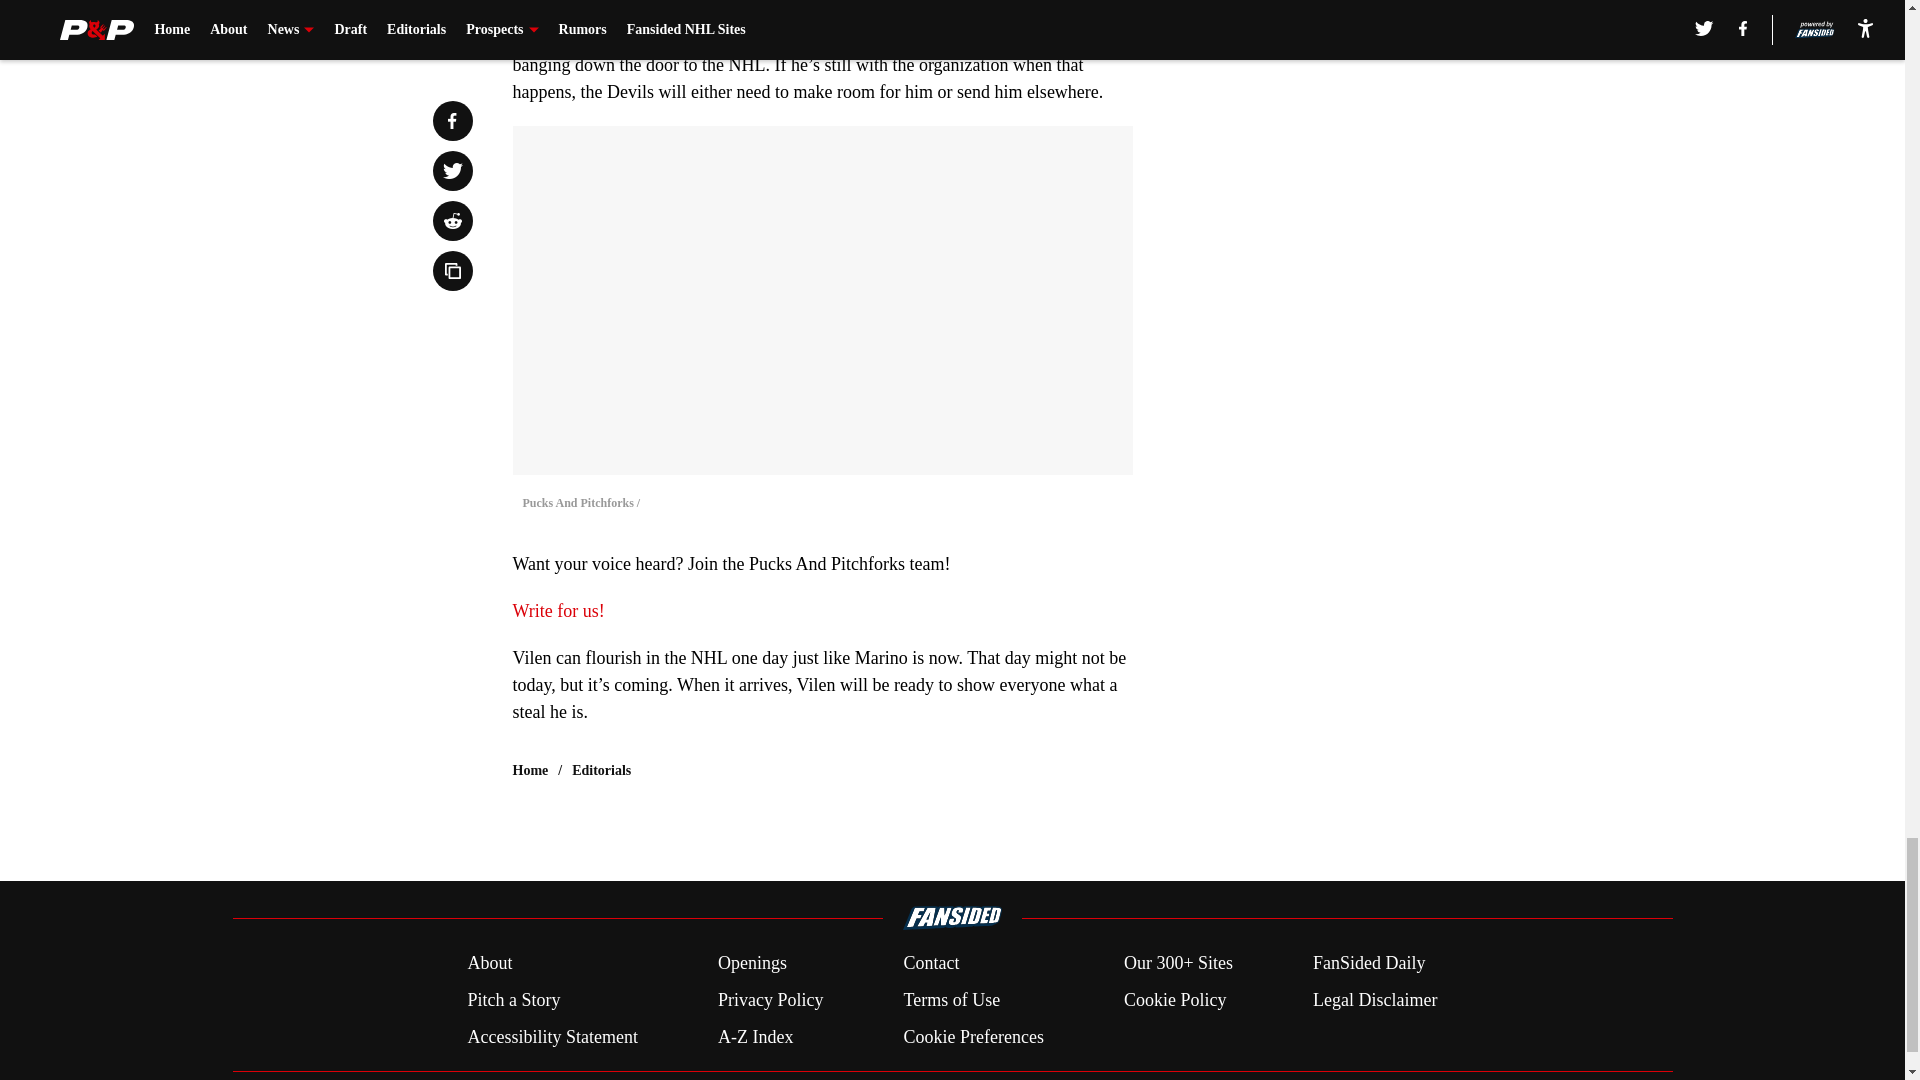  What do you see at coordinates (513, 1000) in the screenshot?
I see `Pitch a Story` at bounding box center [513, 1000].